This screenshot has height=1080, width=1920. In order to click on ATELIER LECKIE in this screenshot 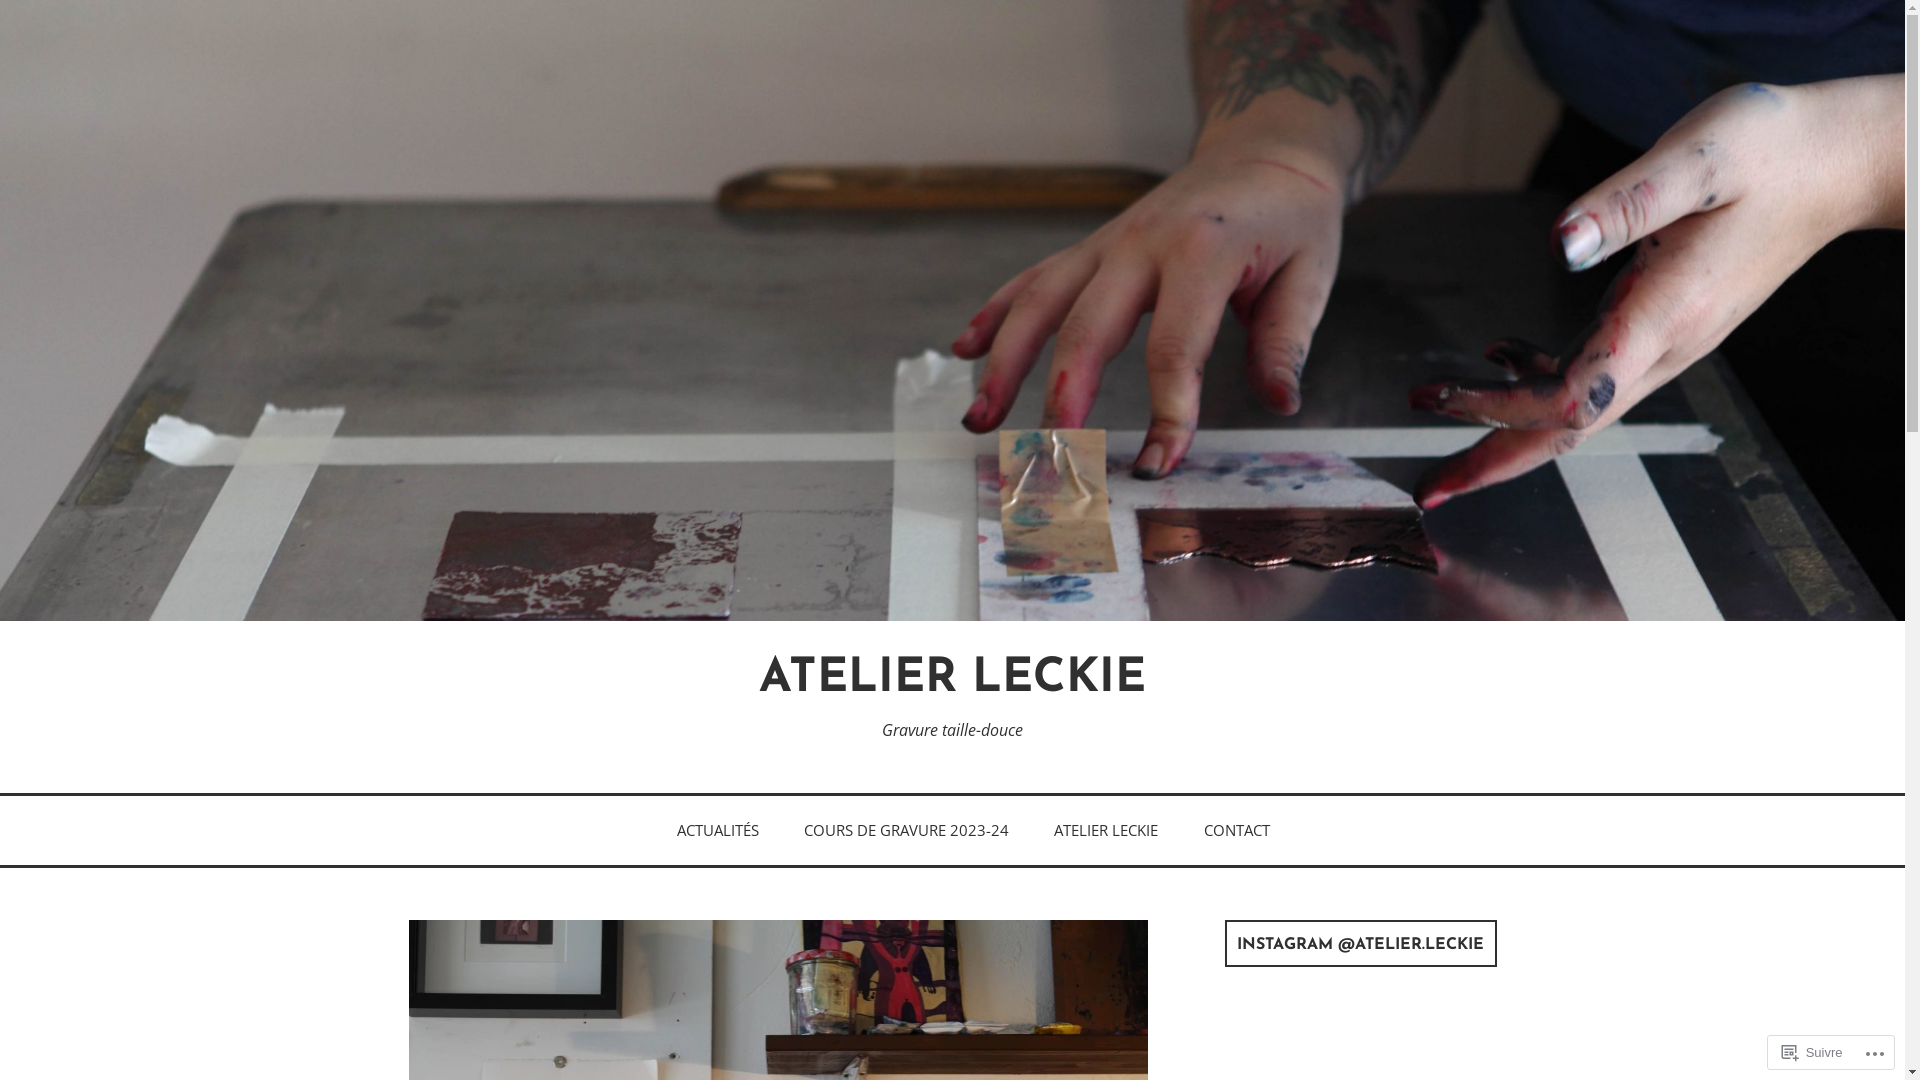, I will do `click(952, 680)`.